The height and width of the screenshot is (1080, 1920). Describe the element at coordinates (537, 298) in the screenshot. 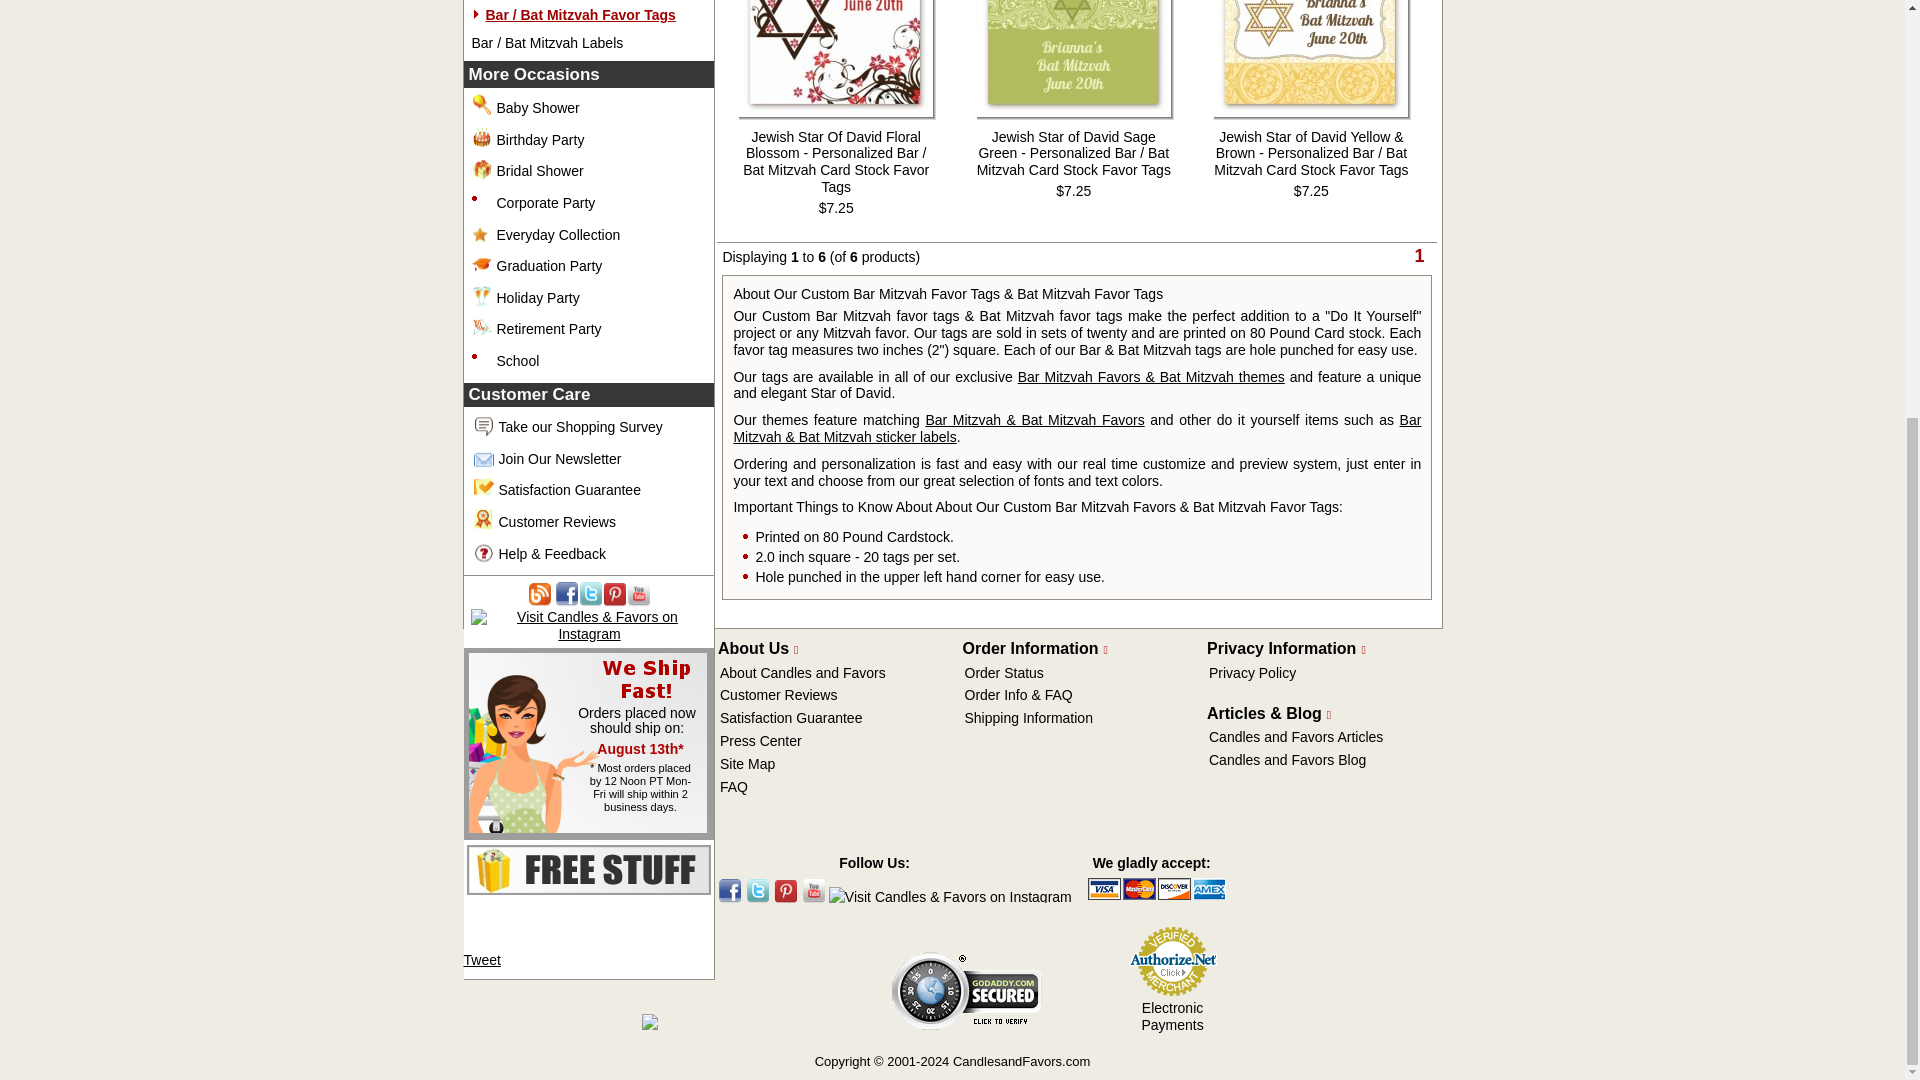

I see `Holiday Party` at that location.